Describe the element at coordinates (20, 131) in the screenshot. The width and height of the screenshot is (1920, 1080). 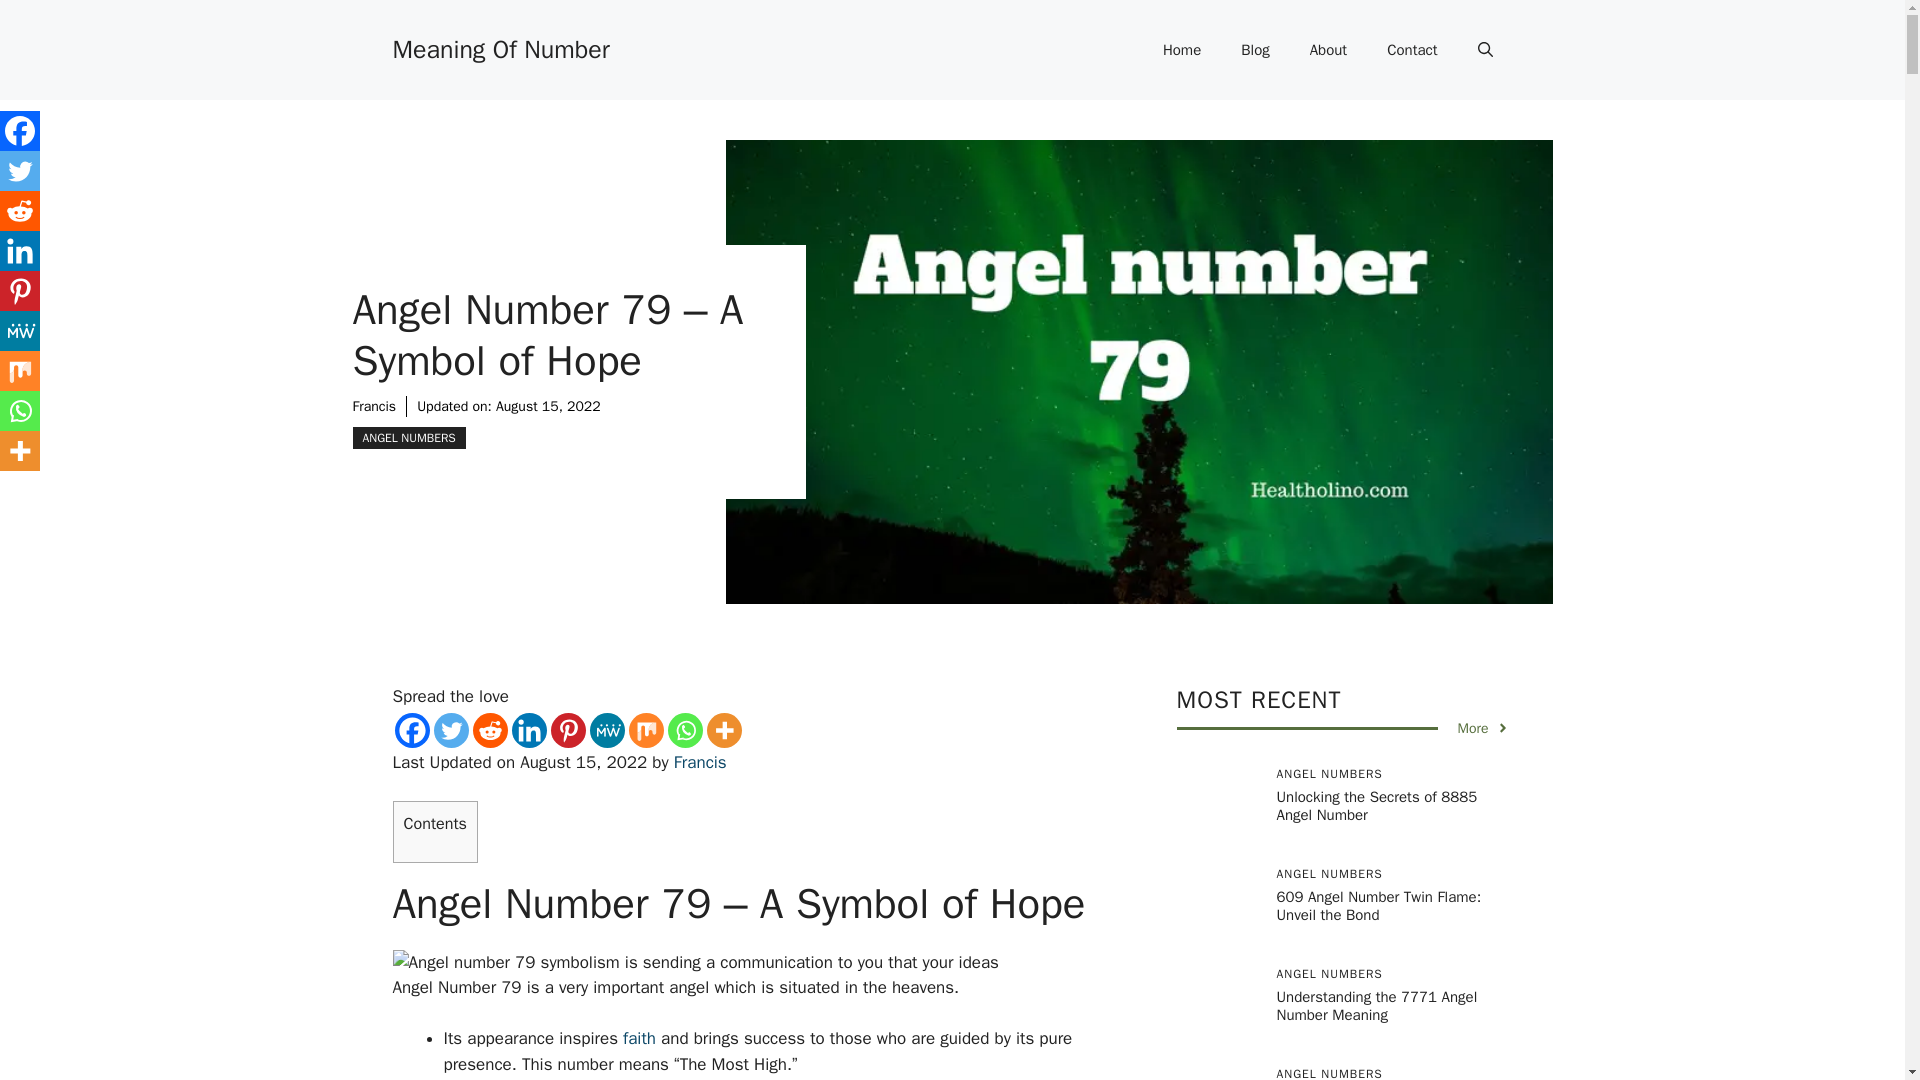
I see `Facebook` at that location.